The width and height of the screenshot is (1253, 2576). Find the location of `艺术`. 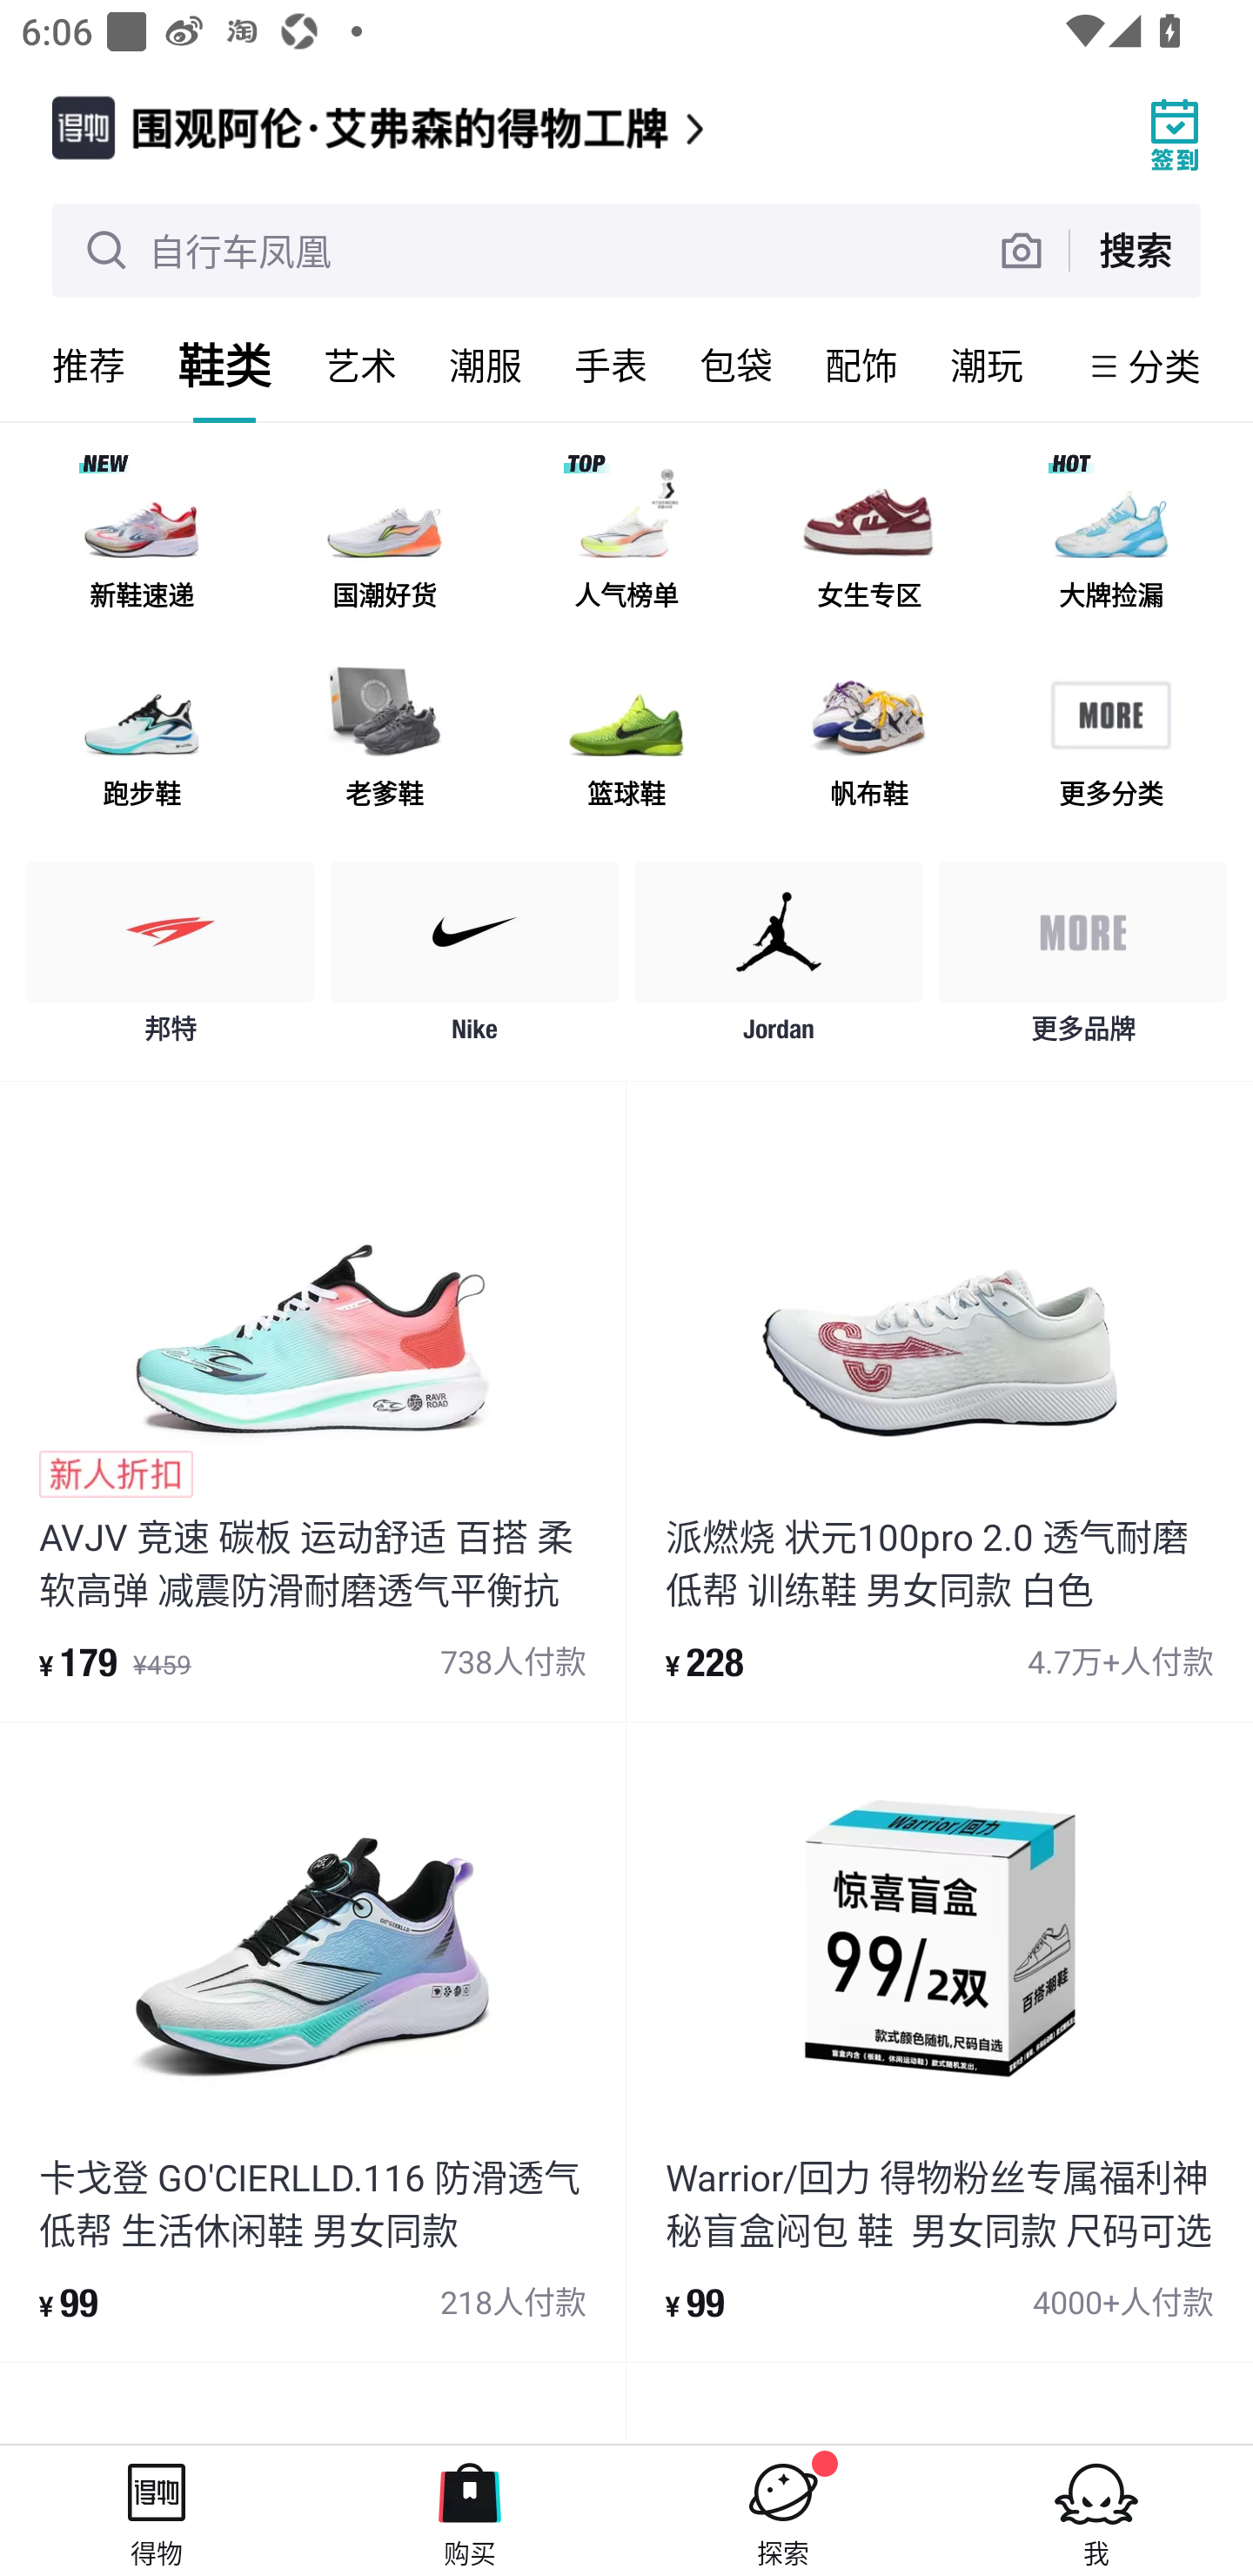

艺术 is located at coordinates (360, 366).